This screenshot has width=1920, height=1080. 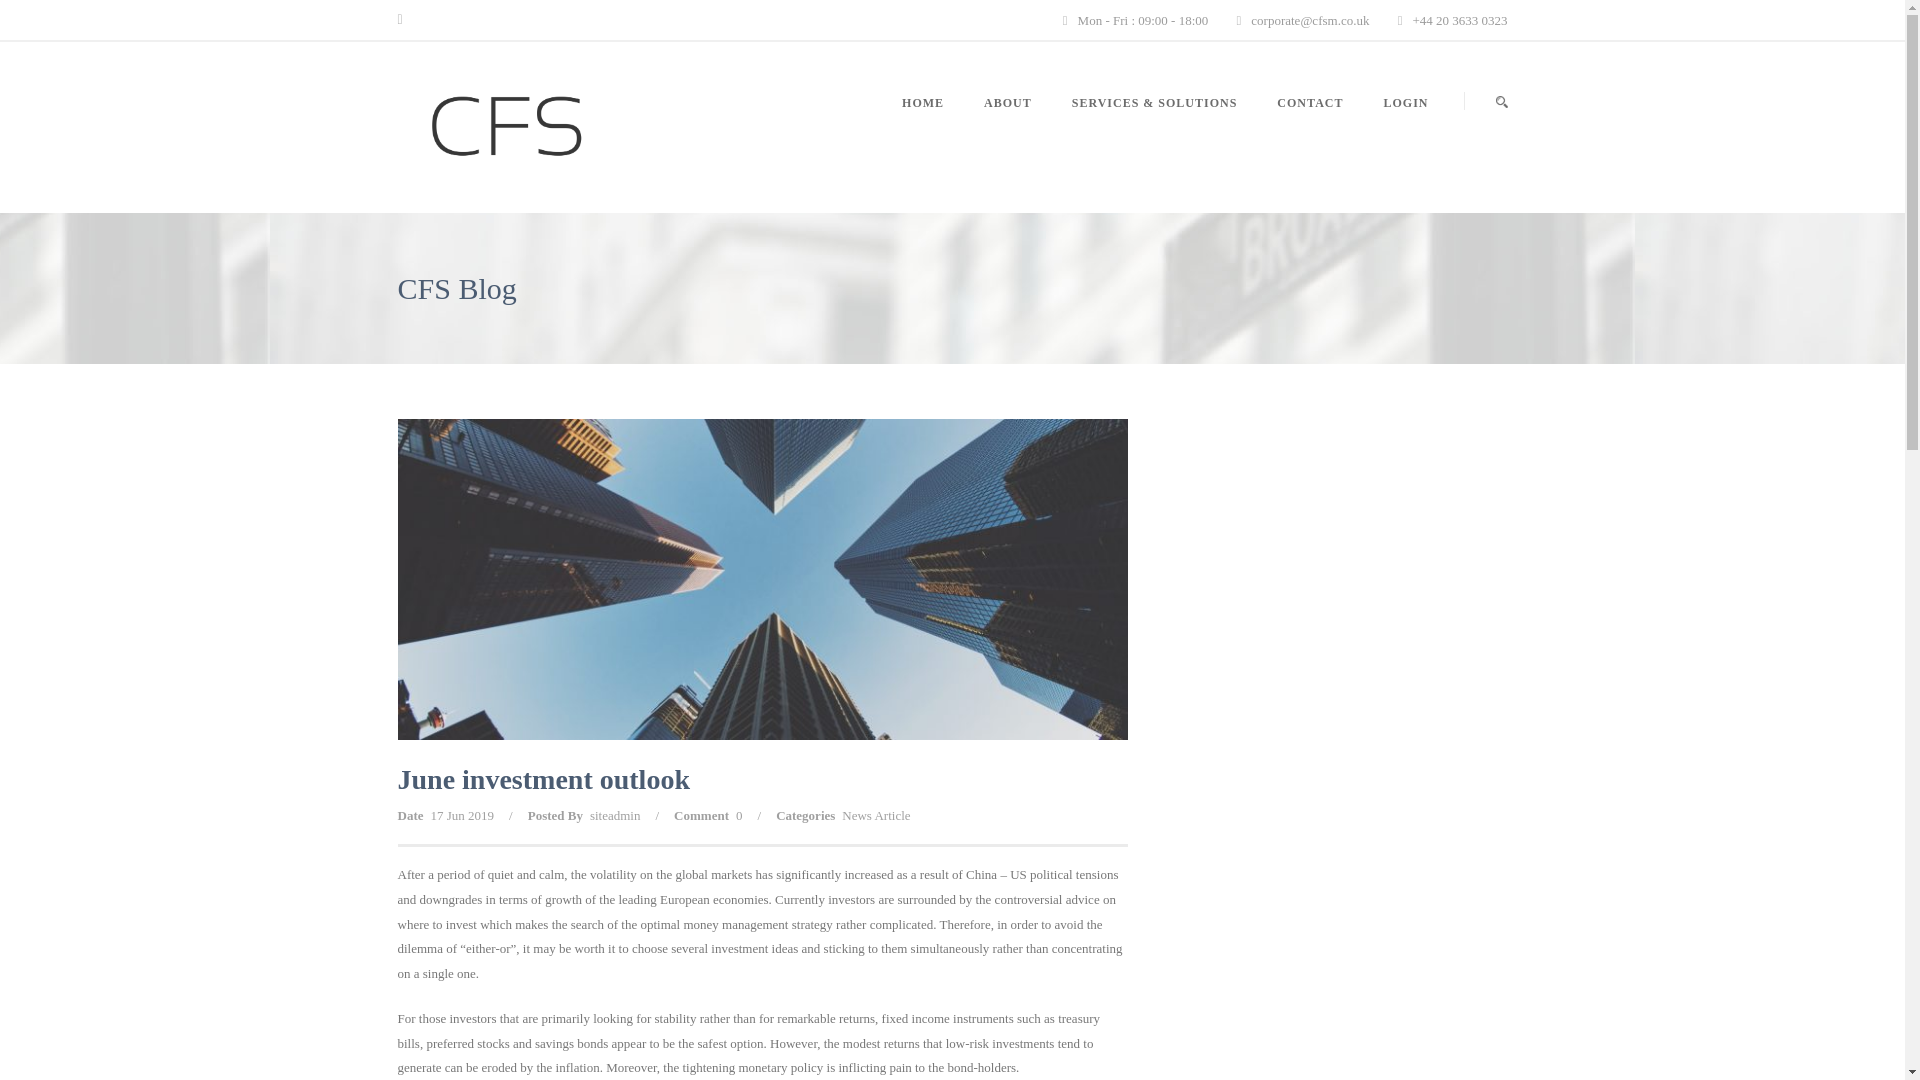 What do you see at coordinates (1396, 126) in the screenshot?
I see `LOGIN` at bounding box center [1396, 126].